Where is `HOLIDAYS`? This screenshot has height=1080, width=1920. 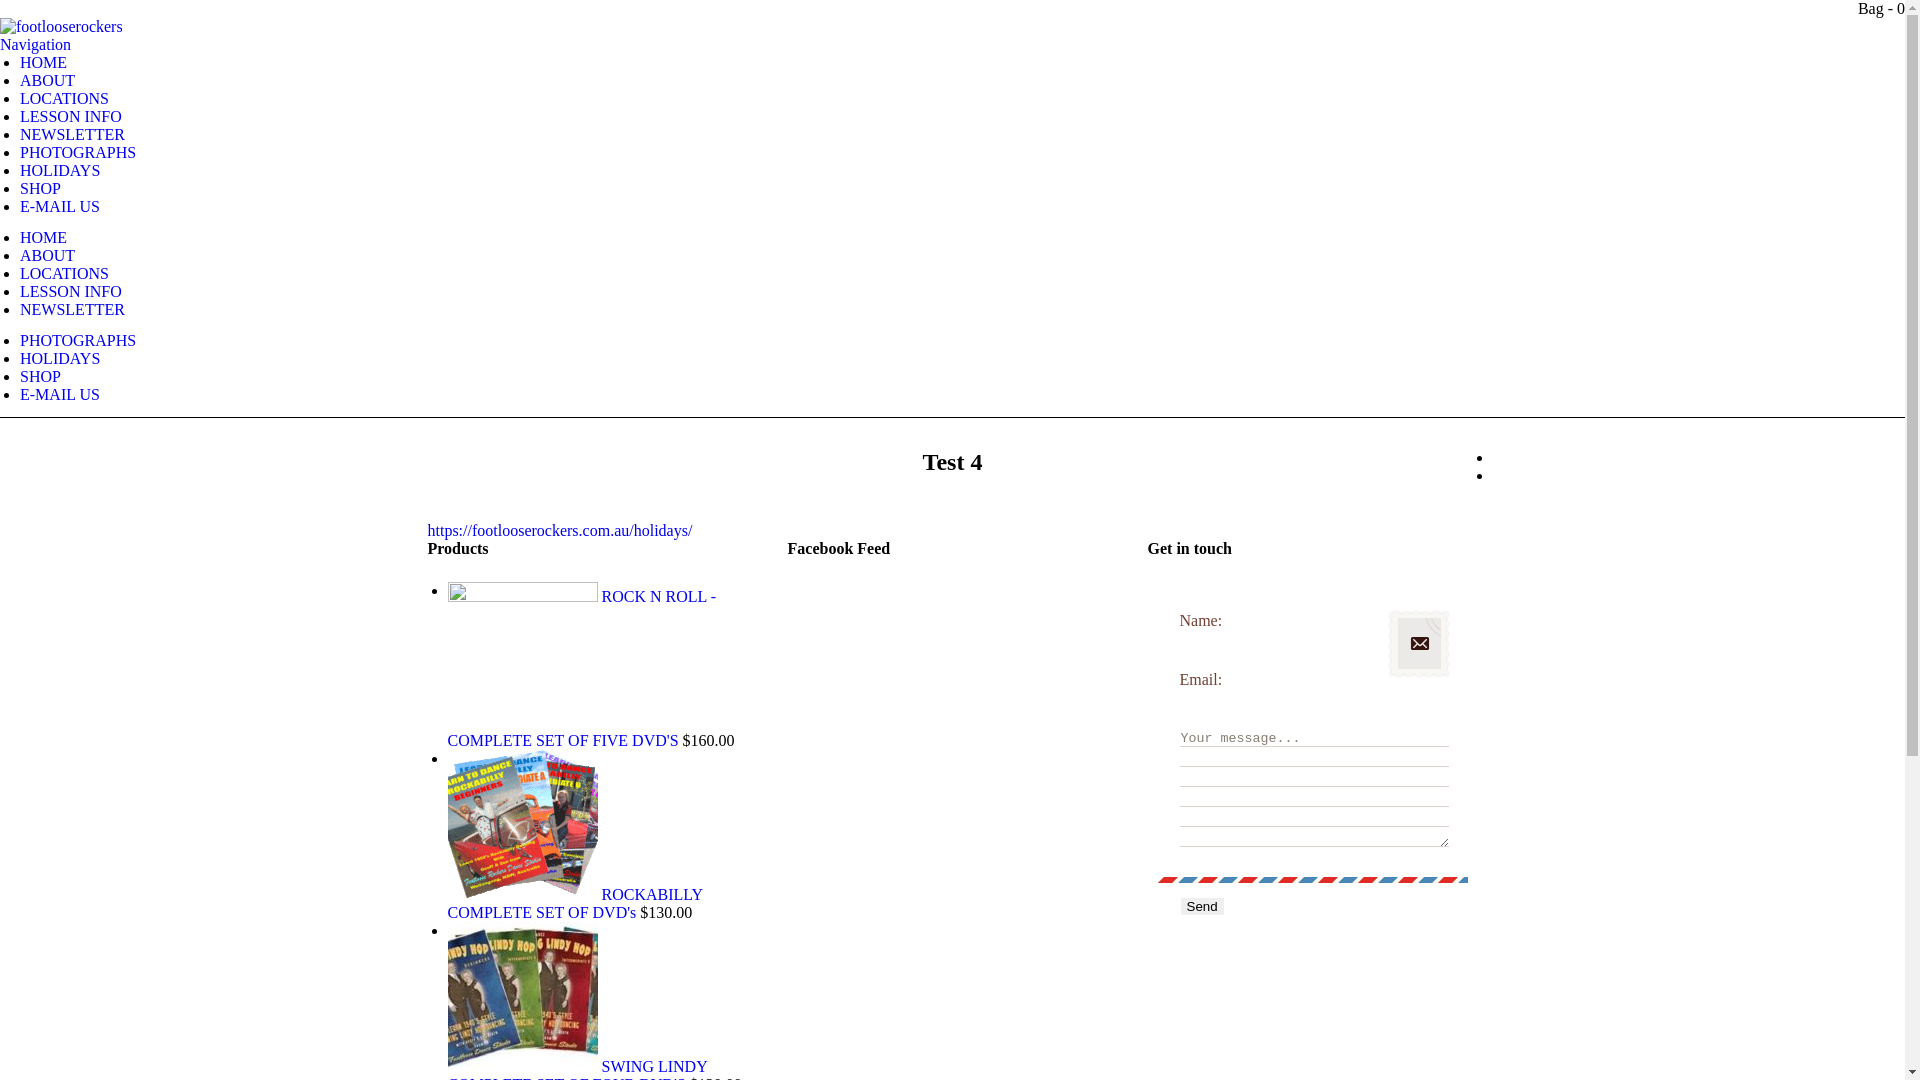
HOLIDAYS is located at coordinates (60, 358).